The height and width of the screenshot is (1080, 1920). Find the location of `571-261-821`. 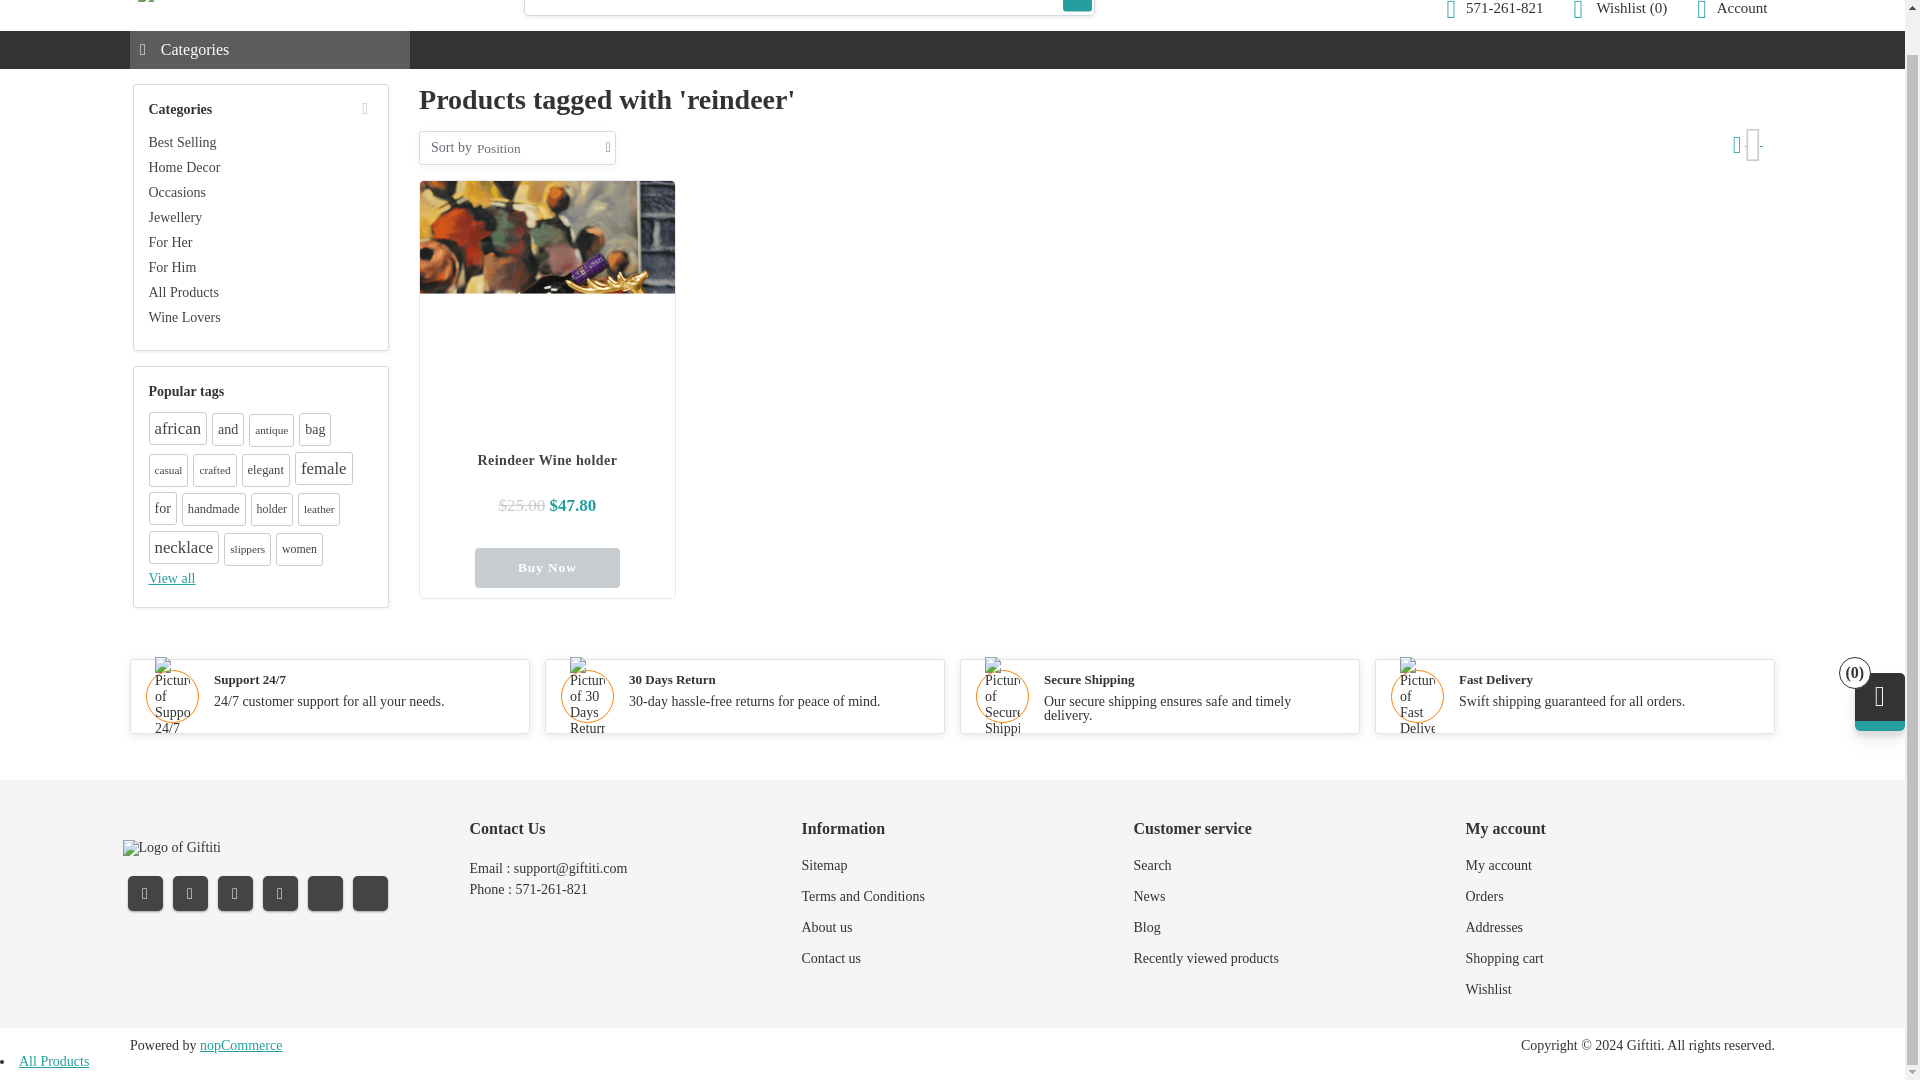

571-261-821 is located at coordinates (1495, 11).